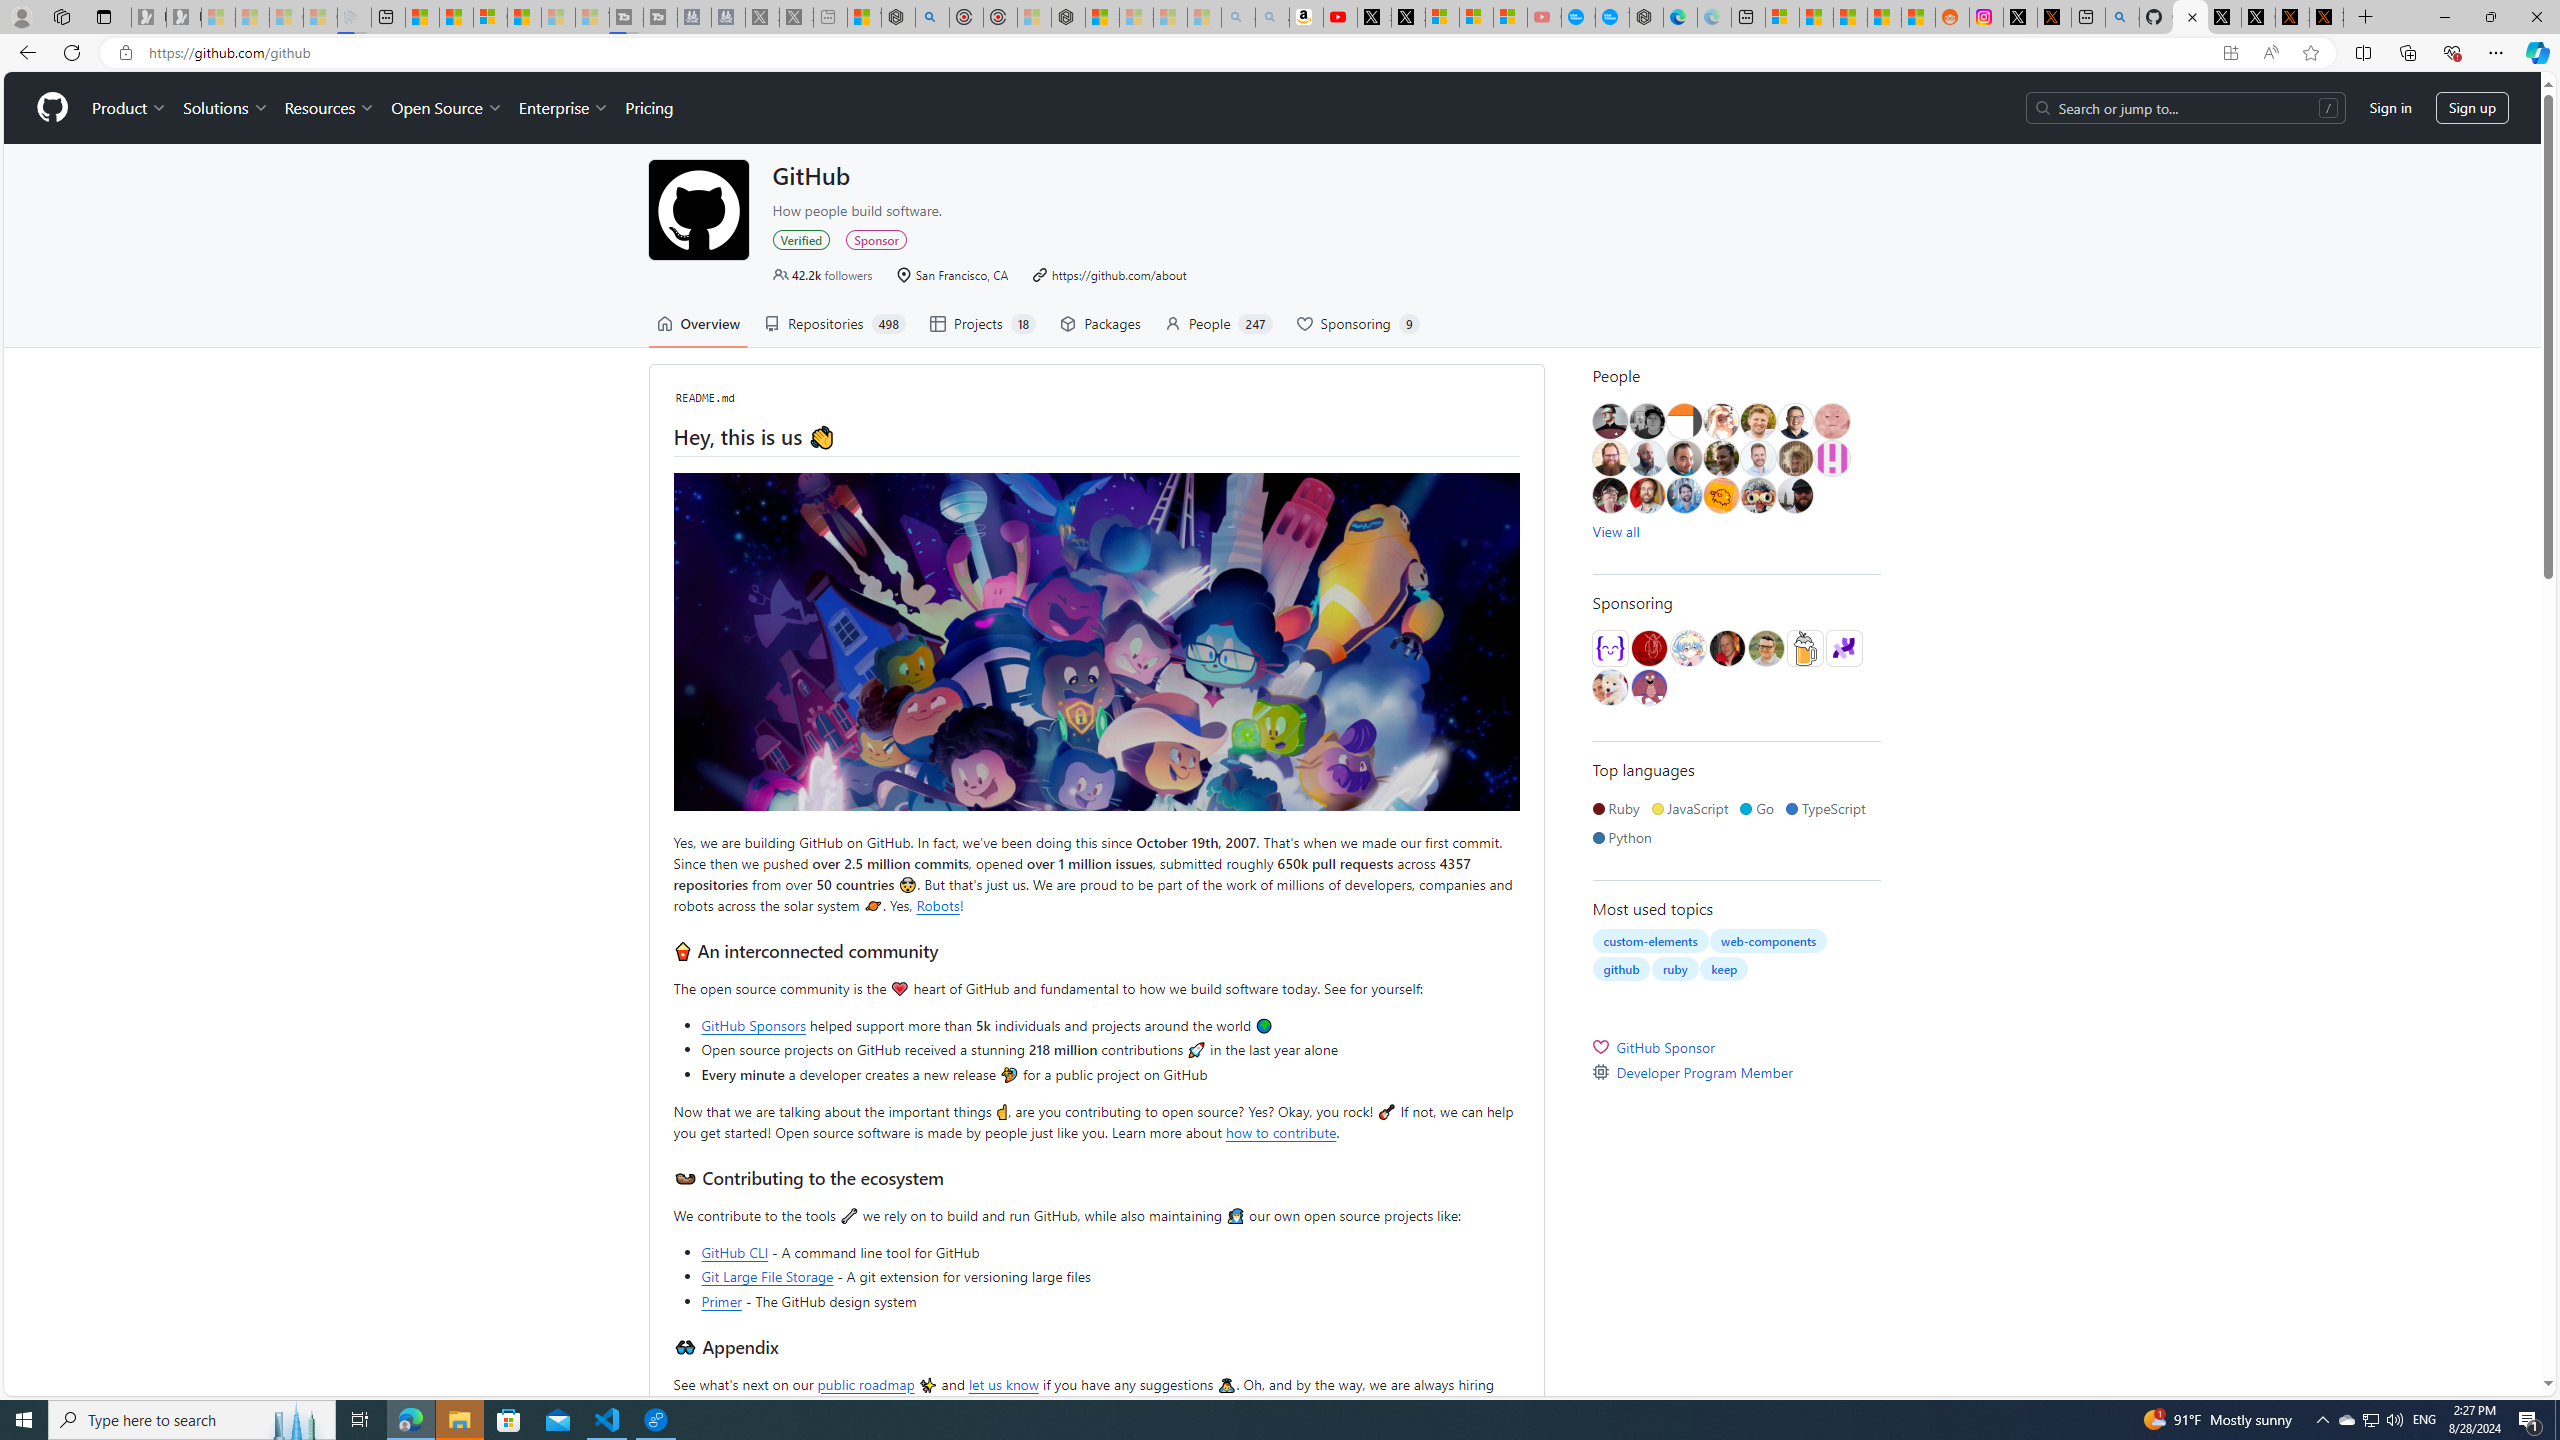 Image resolution: width=2560 pixels, height=1440 pixels. Describe the element at coordinates (1794, 458) in the screenshot. I see `@nickh` at that location.